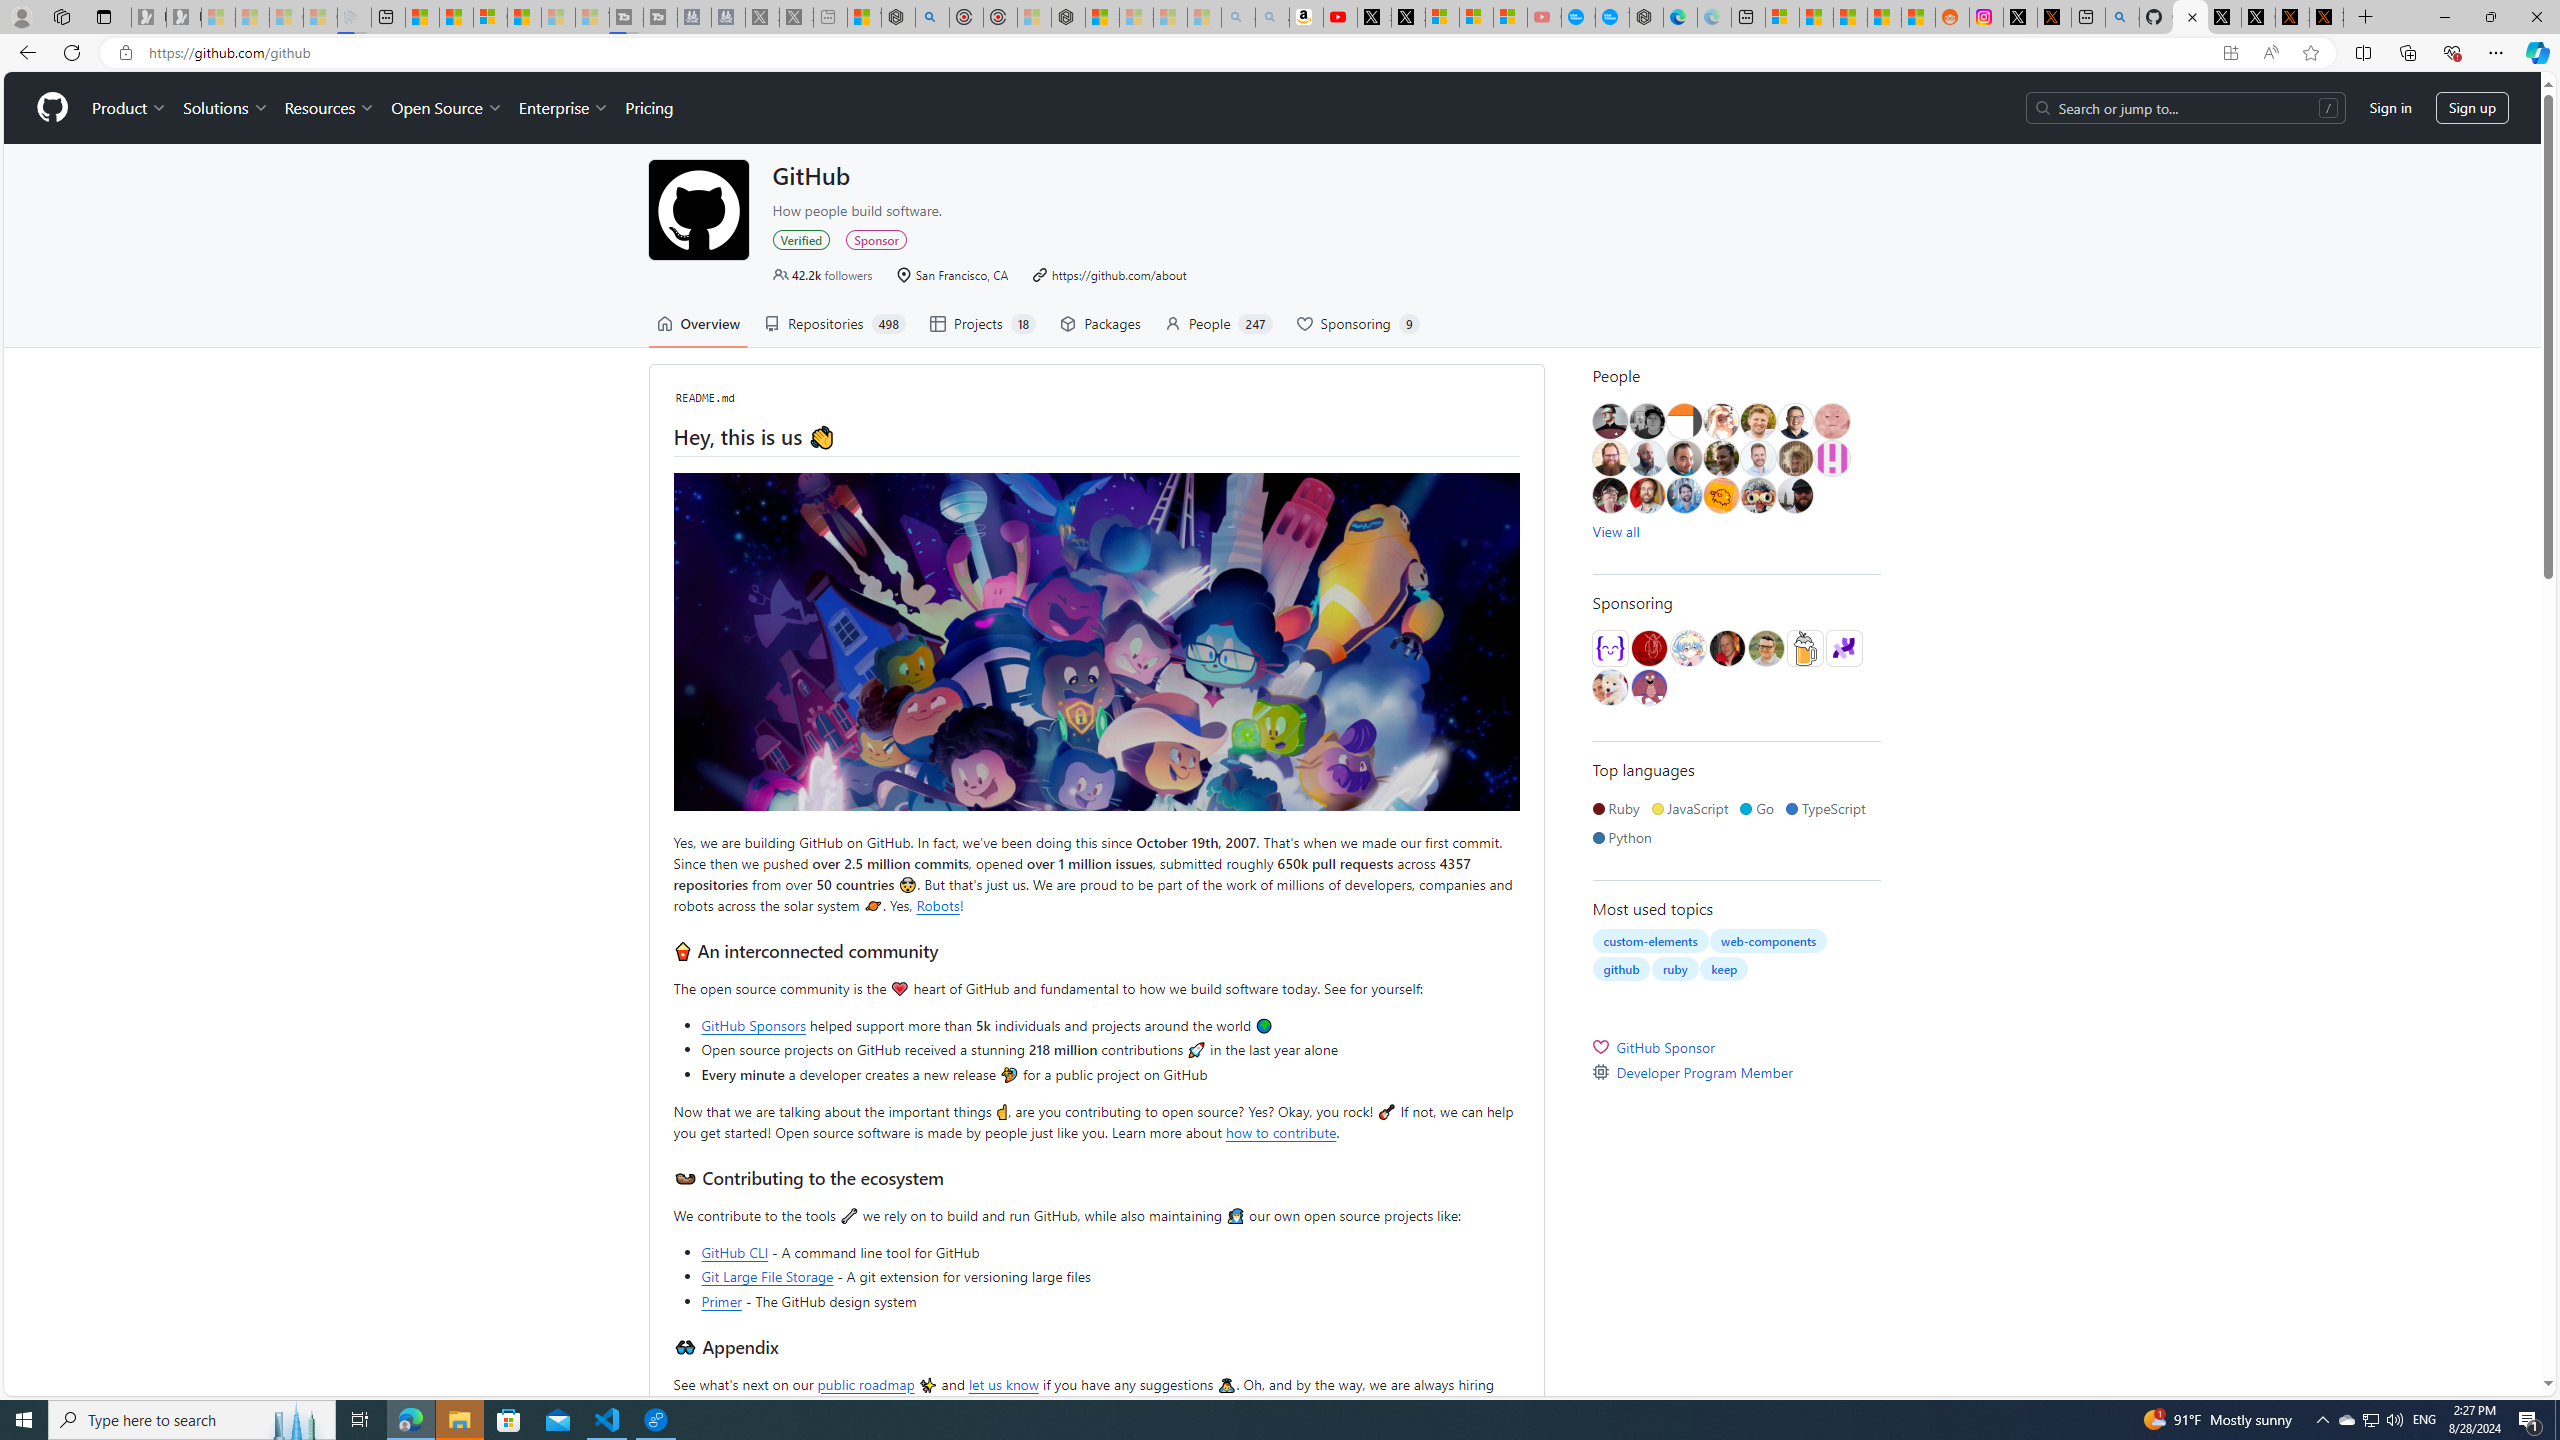 Image resolution: width=2560 pixels, height=1440 pixels. Describe the element at coordinates (1794, 458) in the screenshot. I see `@nickh` at that location.